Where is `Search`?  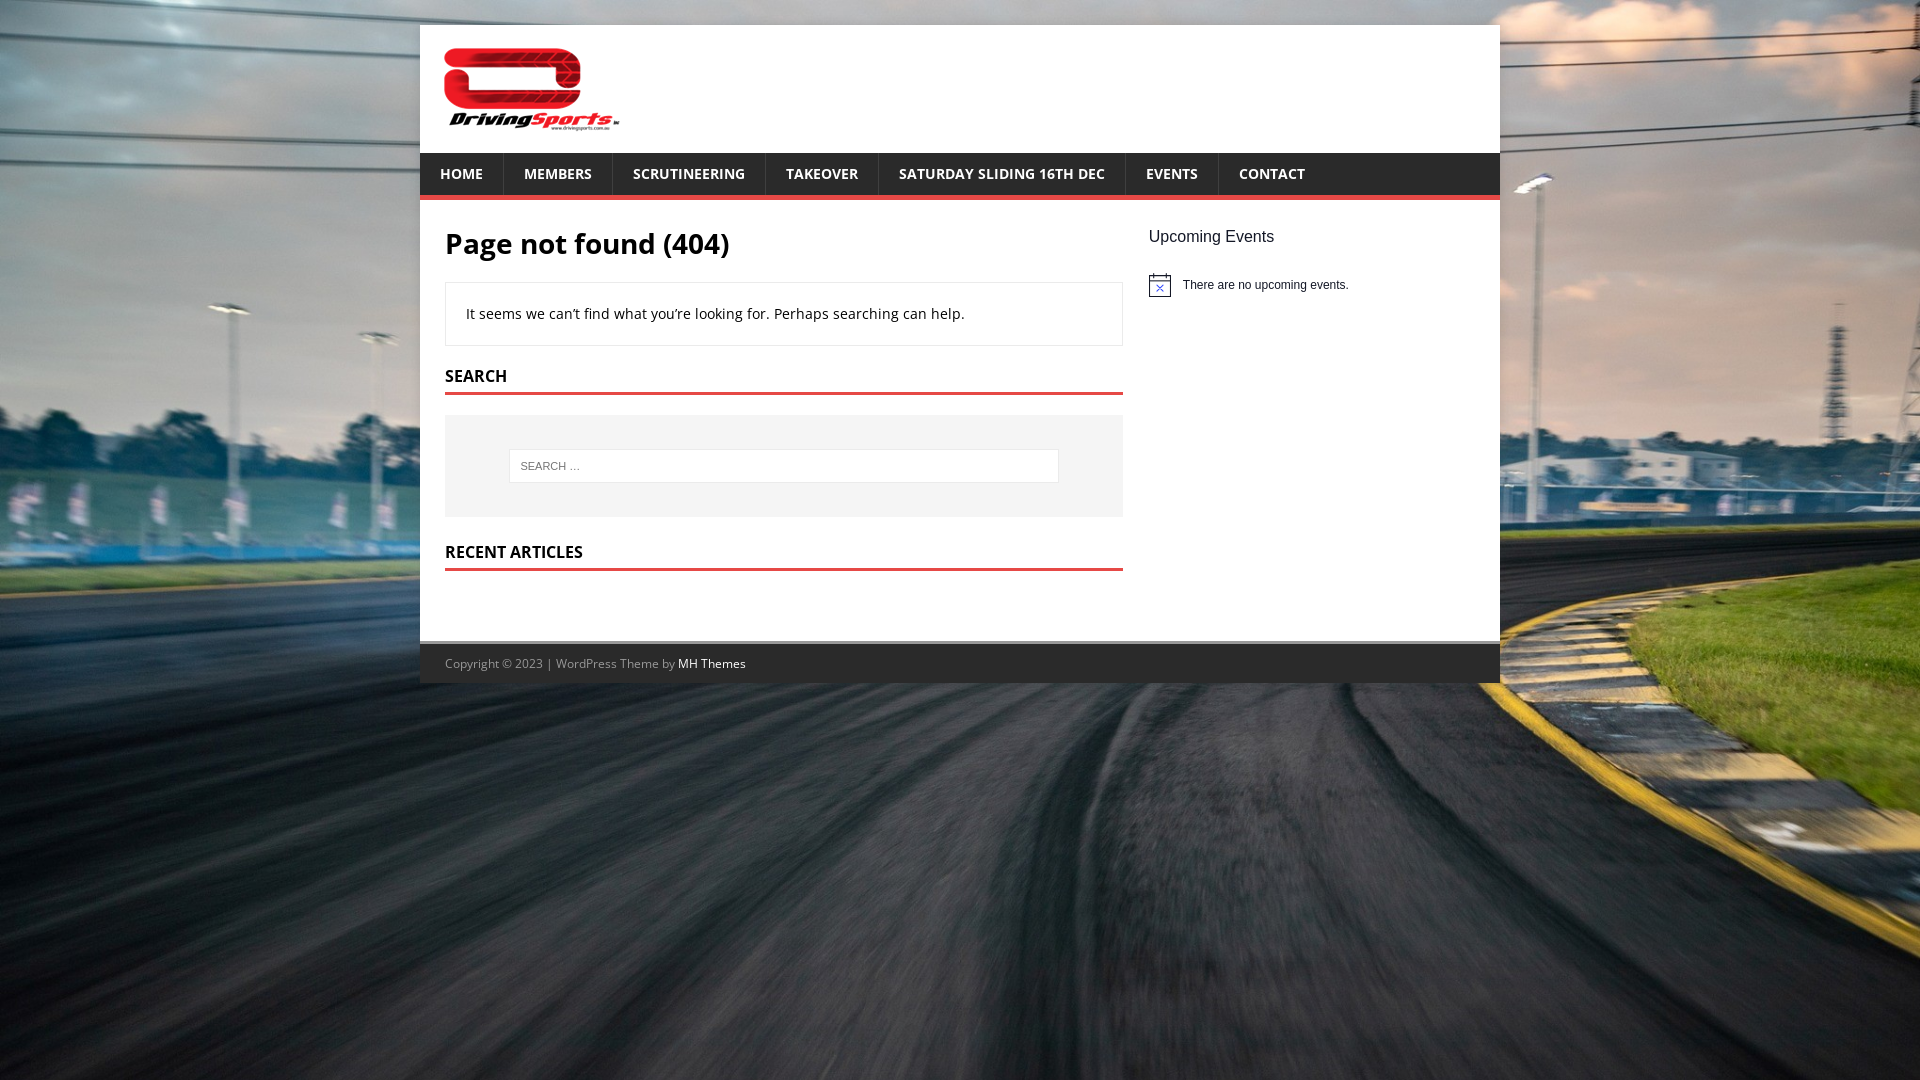
Search is located at coordinates (75, 16).